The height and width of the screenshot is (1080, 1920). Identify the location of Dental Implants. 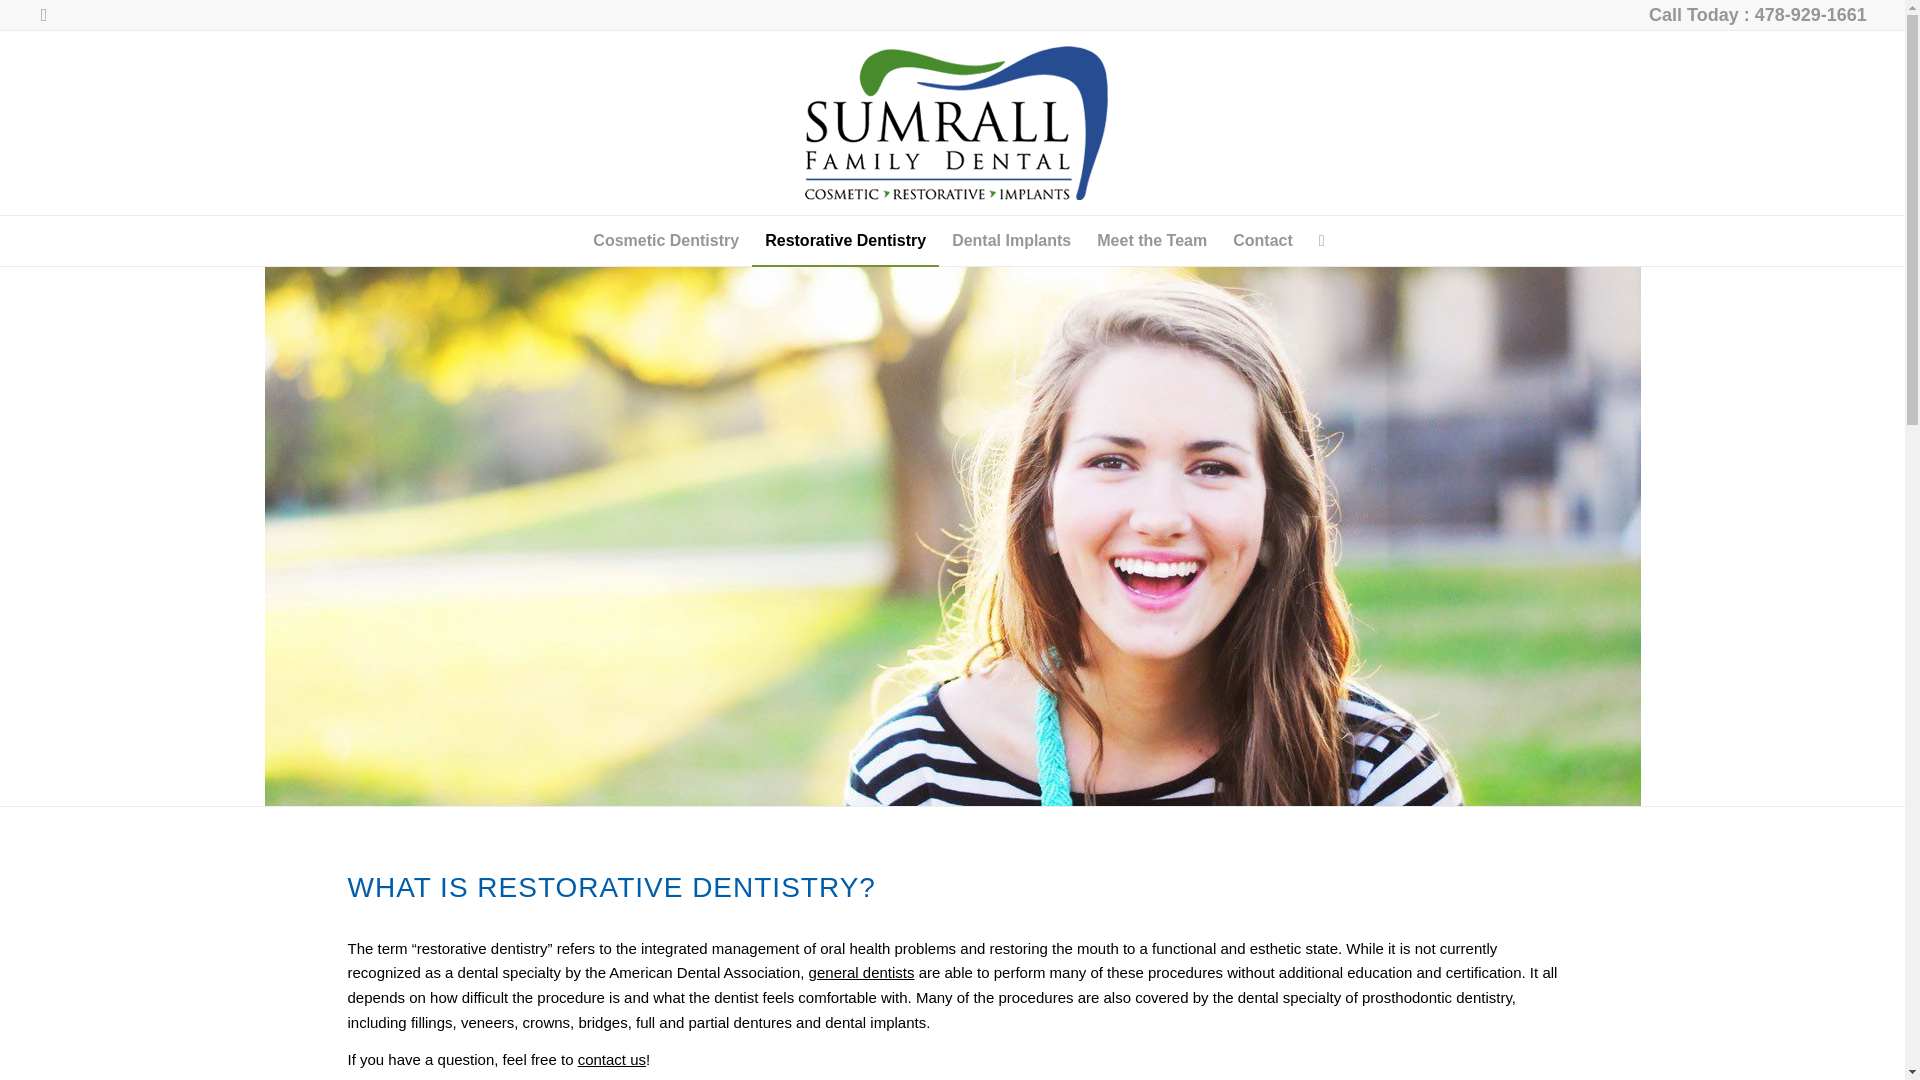
(1011, 240).